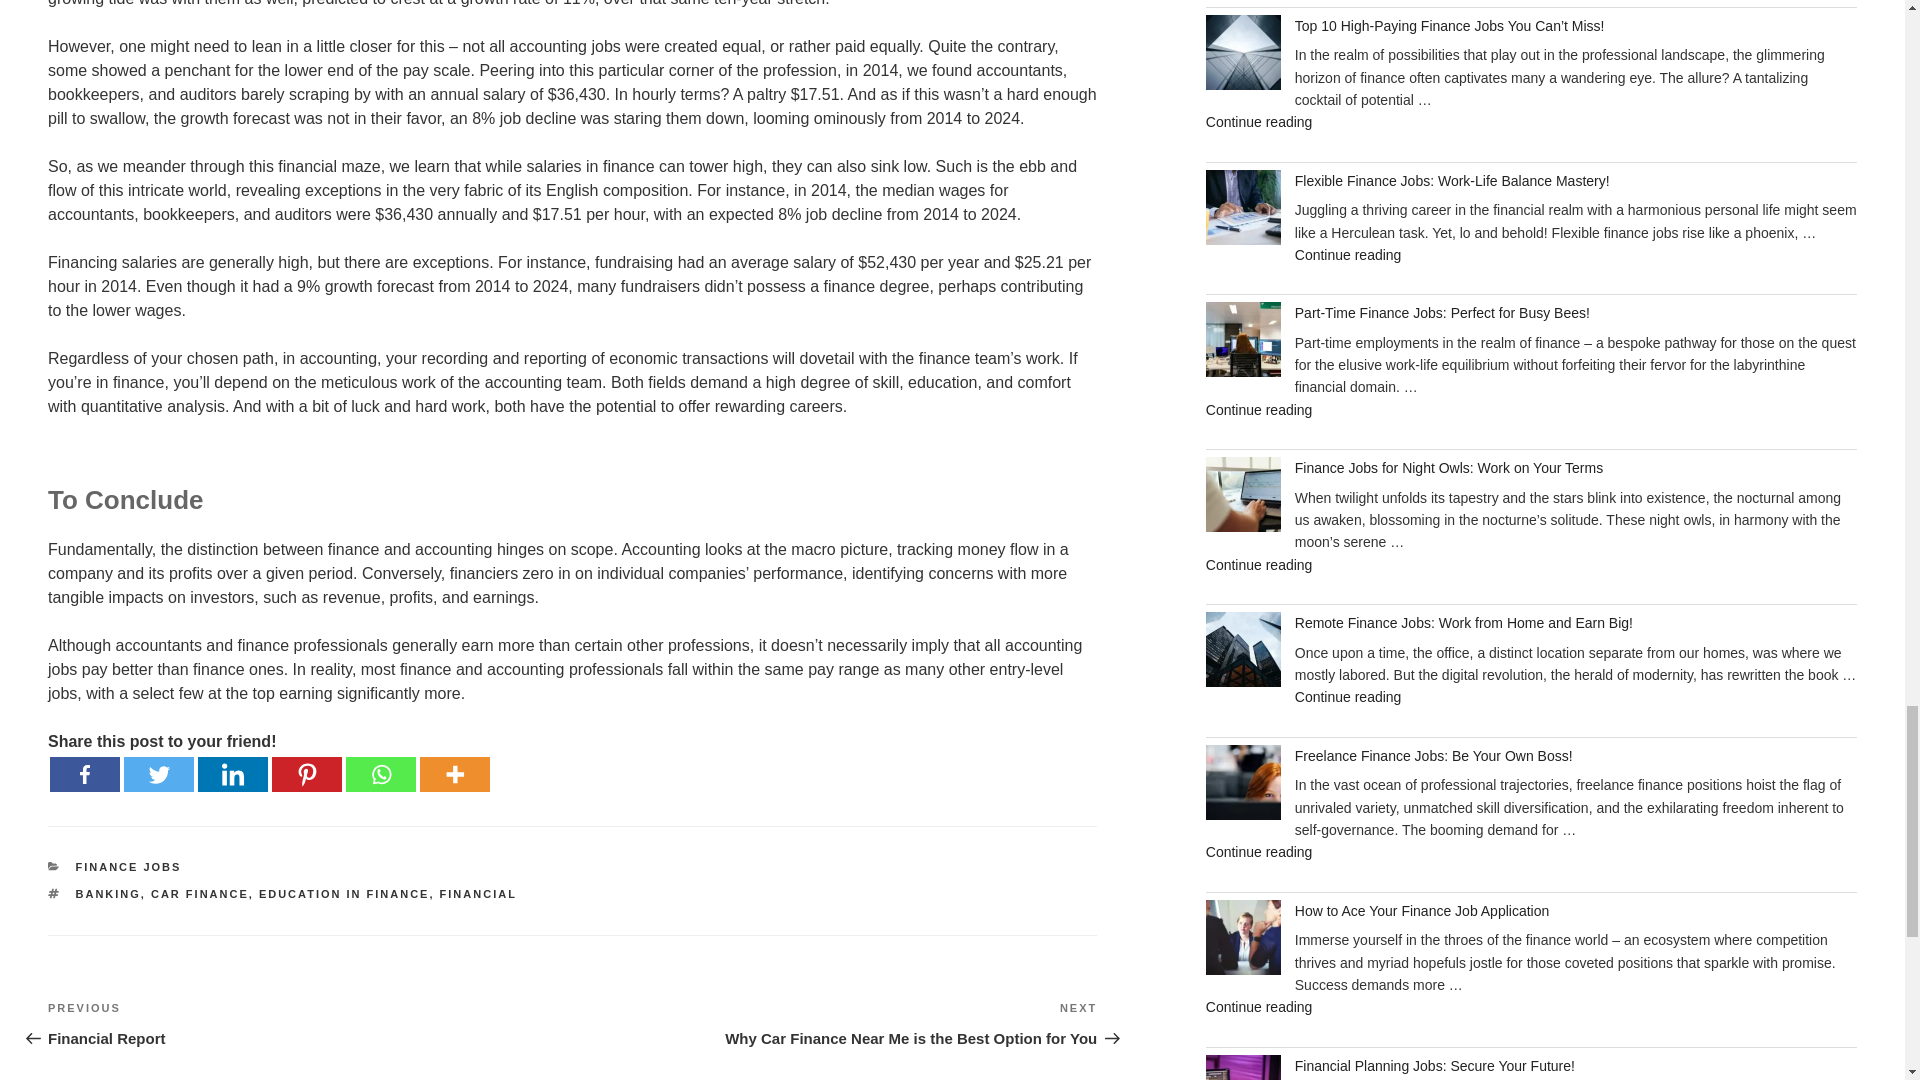 The width and height of the screenshot is (1920, 1080). Describe the element at coordinates (380, 773) in the screenshot. I see `Whatsapp` at that location.